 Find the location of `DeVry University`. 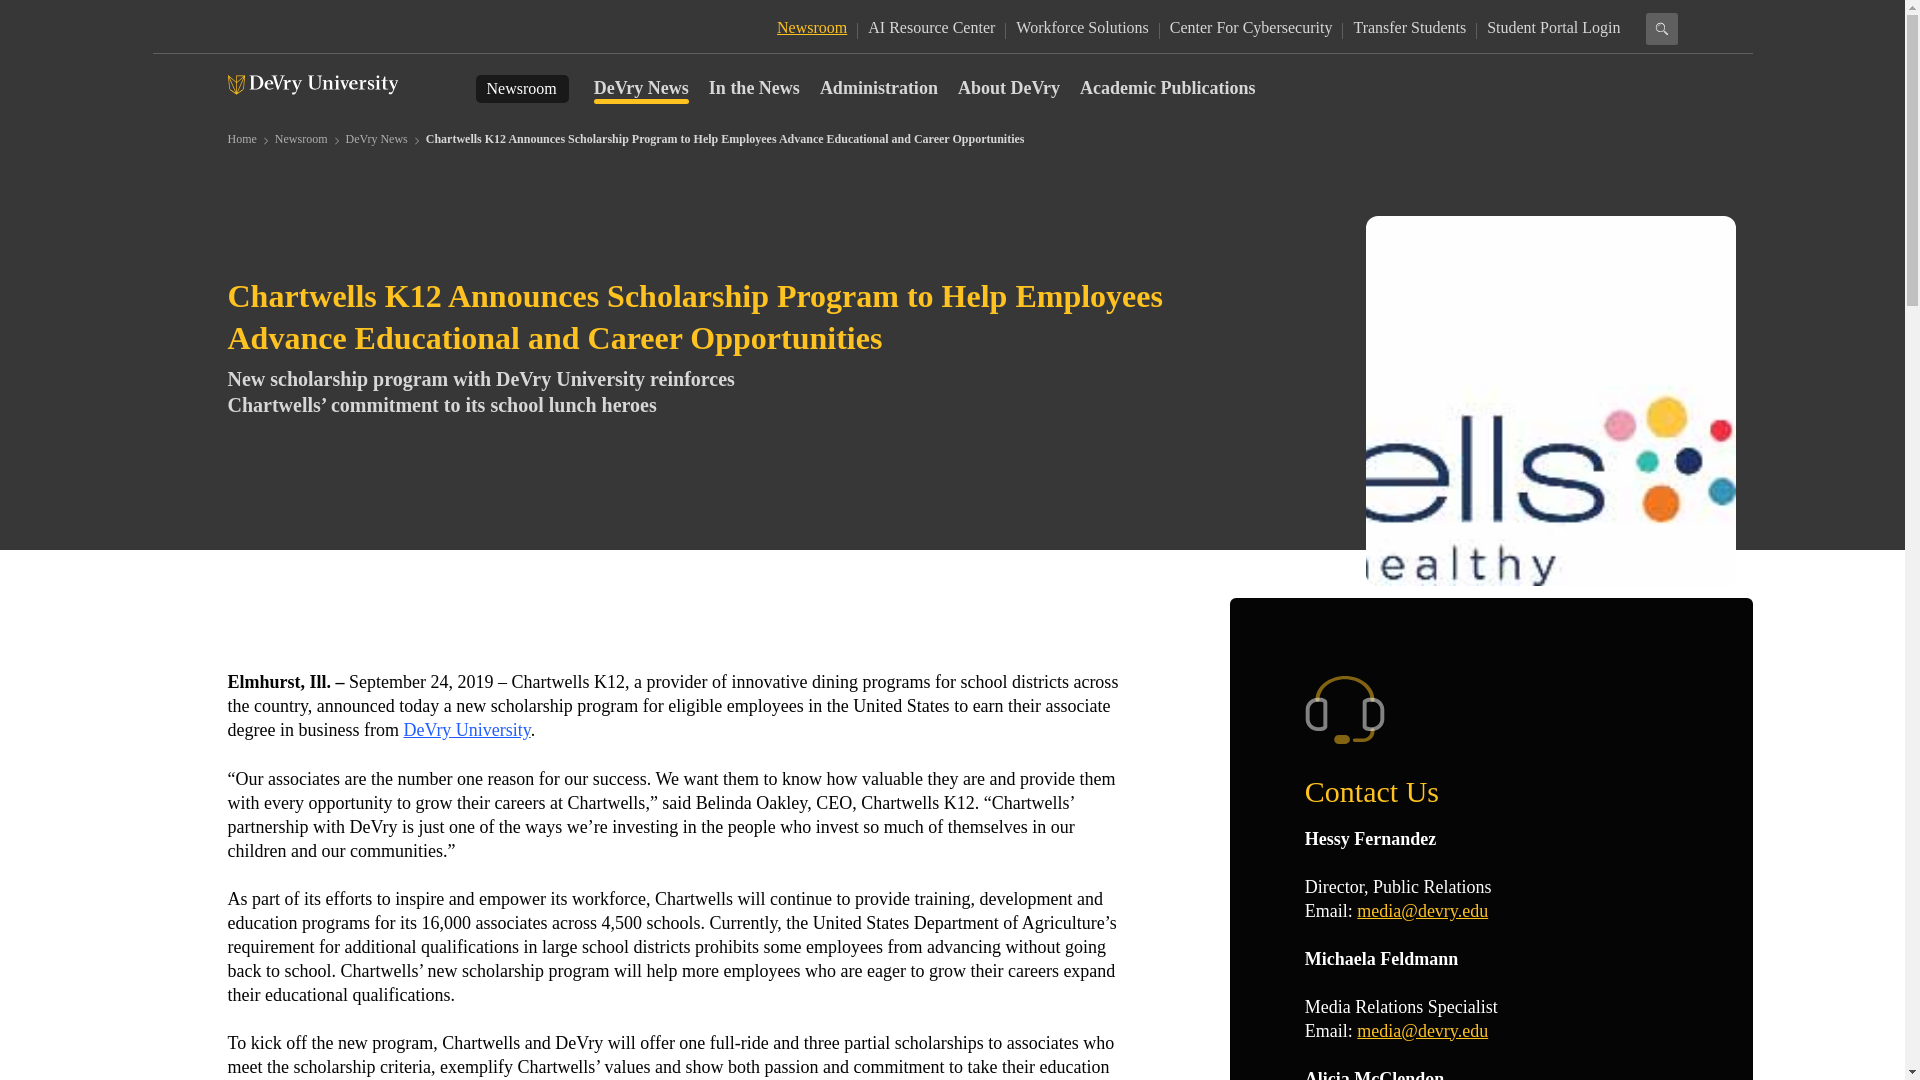

DeVry University is located at coordinates (466, 730).